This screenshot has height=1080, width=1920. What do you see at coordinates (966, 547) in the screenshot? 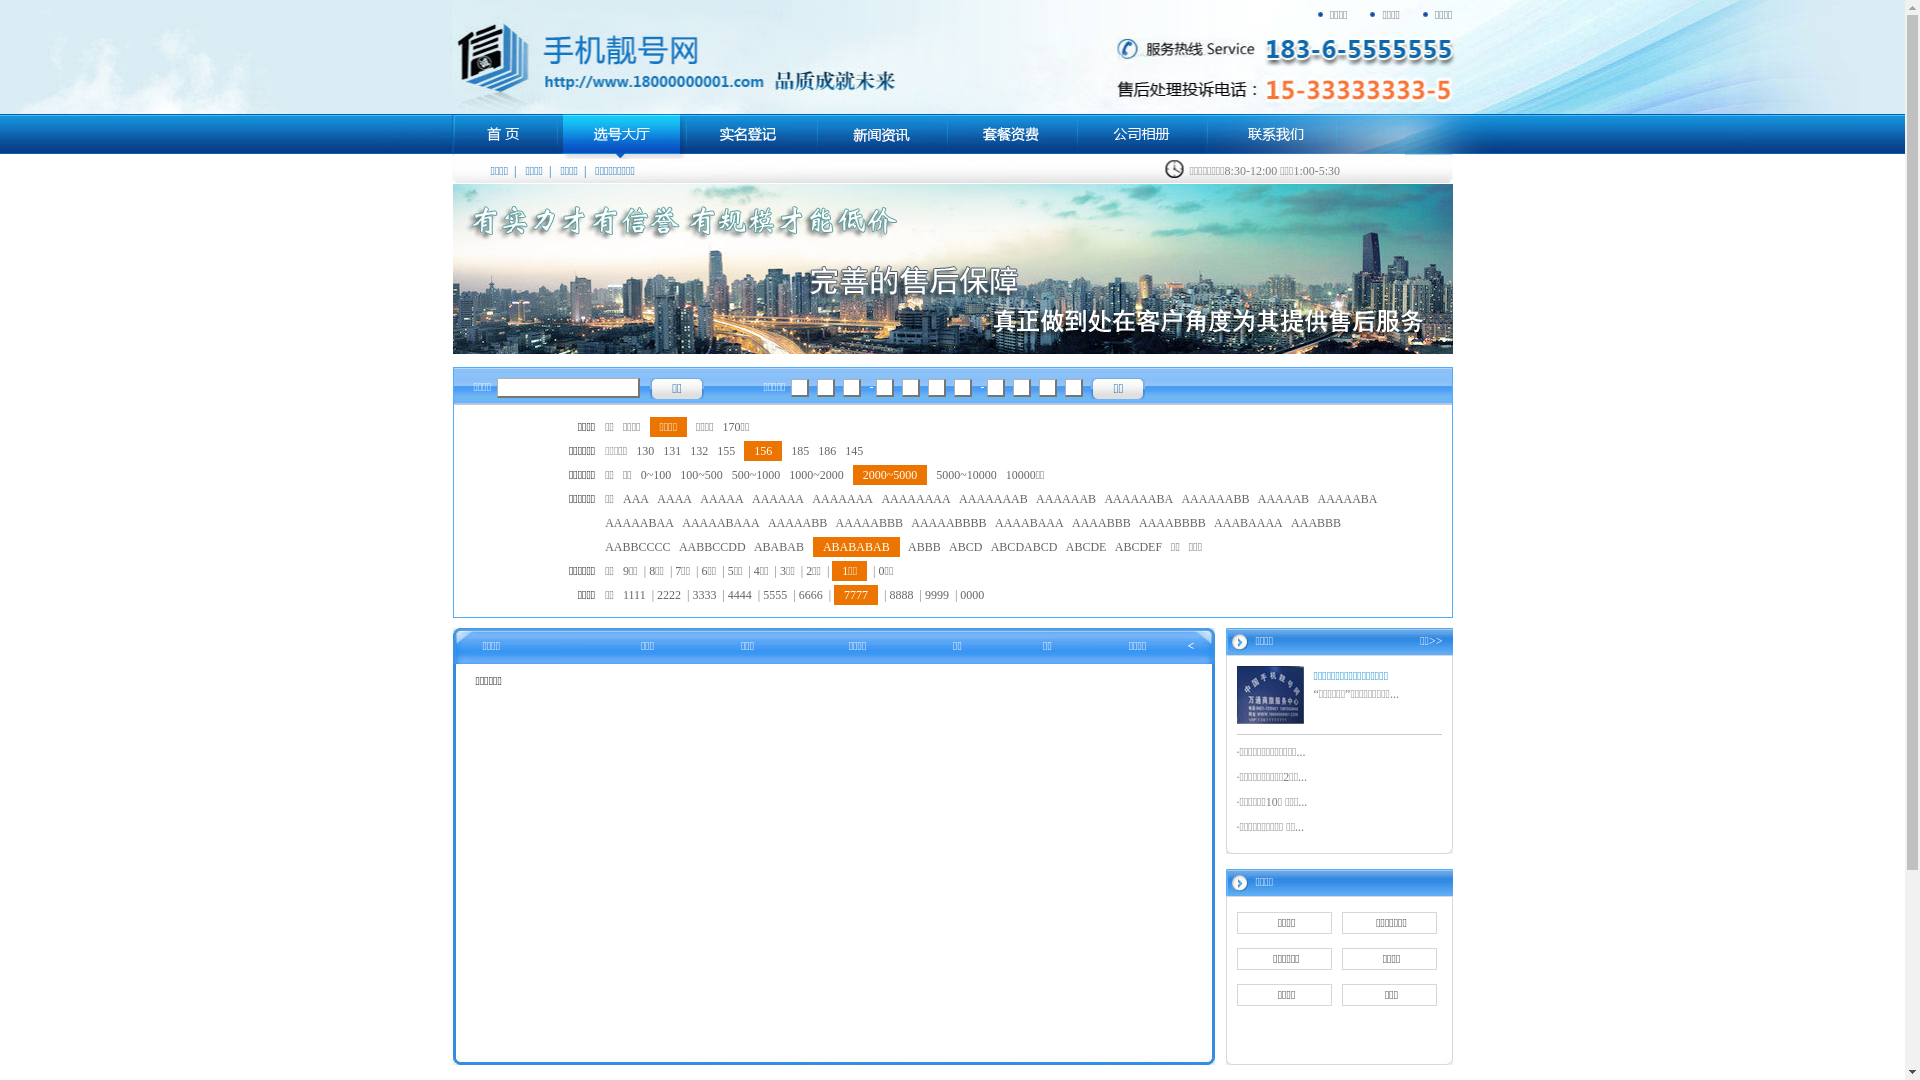
I see `ABCD` at bounding box center [966, 547].